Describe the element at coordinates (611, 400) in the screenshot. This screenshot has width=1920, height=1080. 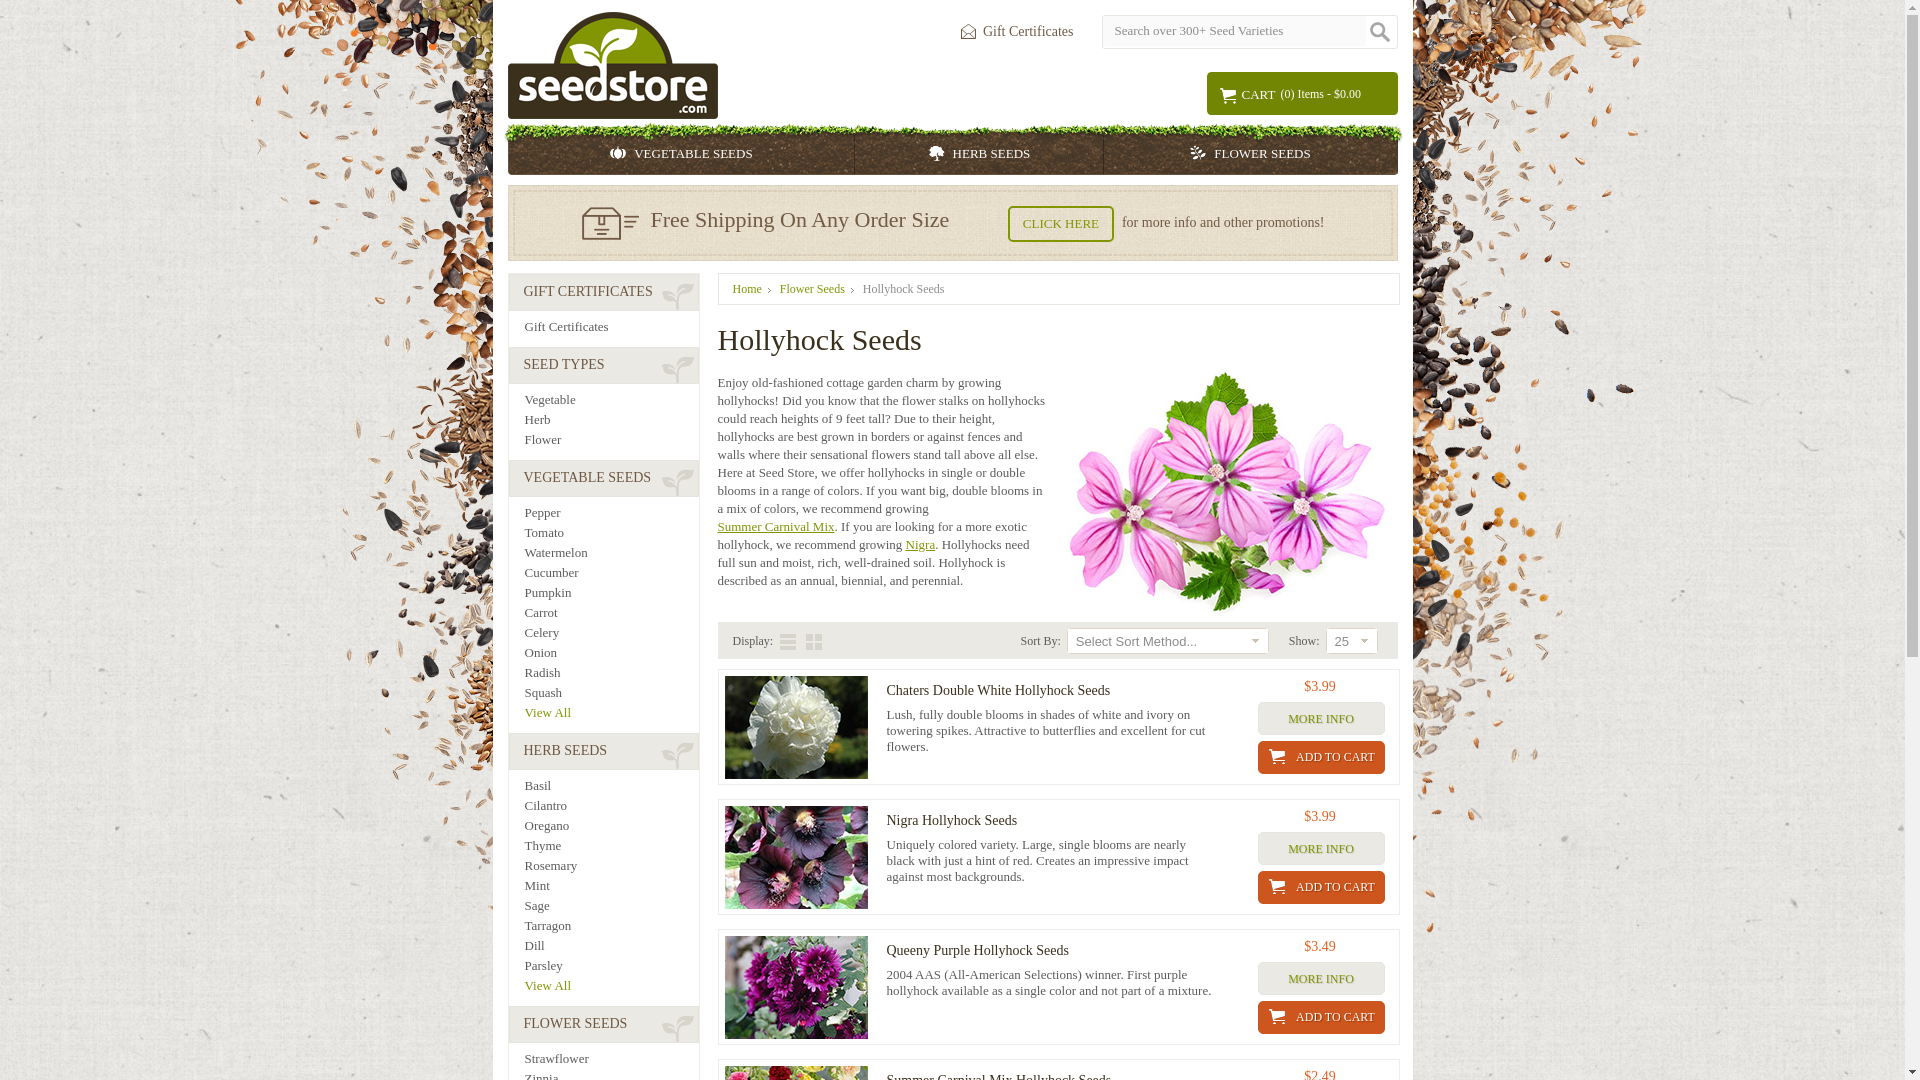
I see `Vegetable` at that location.